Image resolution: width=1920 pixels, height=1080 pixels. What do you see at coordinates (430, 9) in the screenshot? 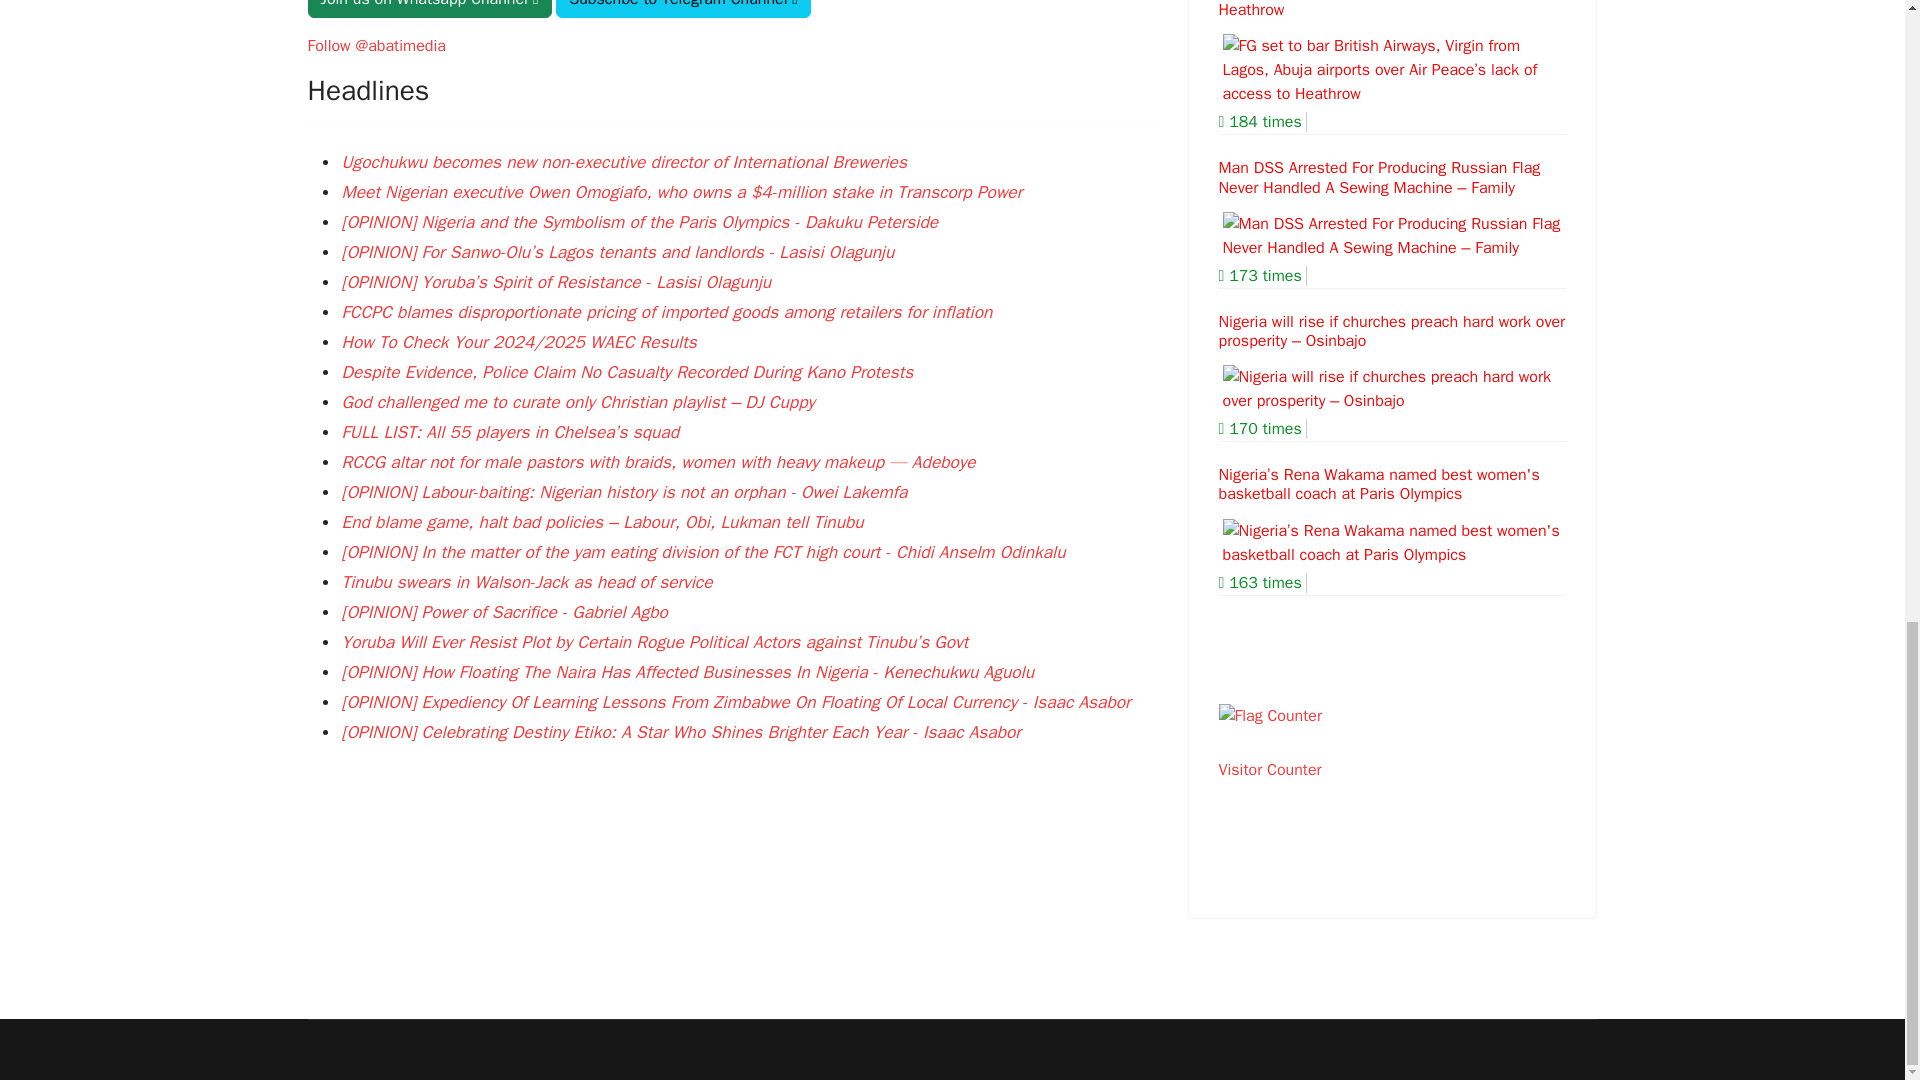
I see `Join us on Whatsapp Channel` at bounding box center [430, 9].